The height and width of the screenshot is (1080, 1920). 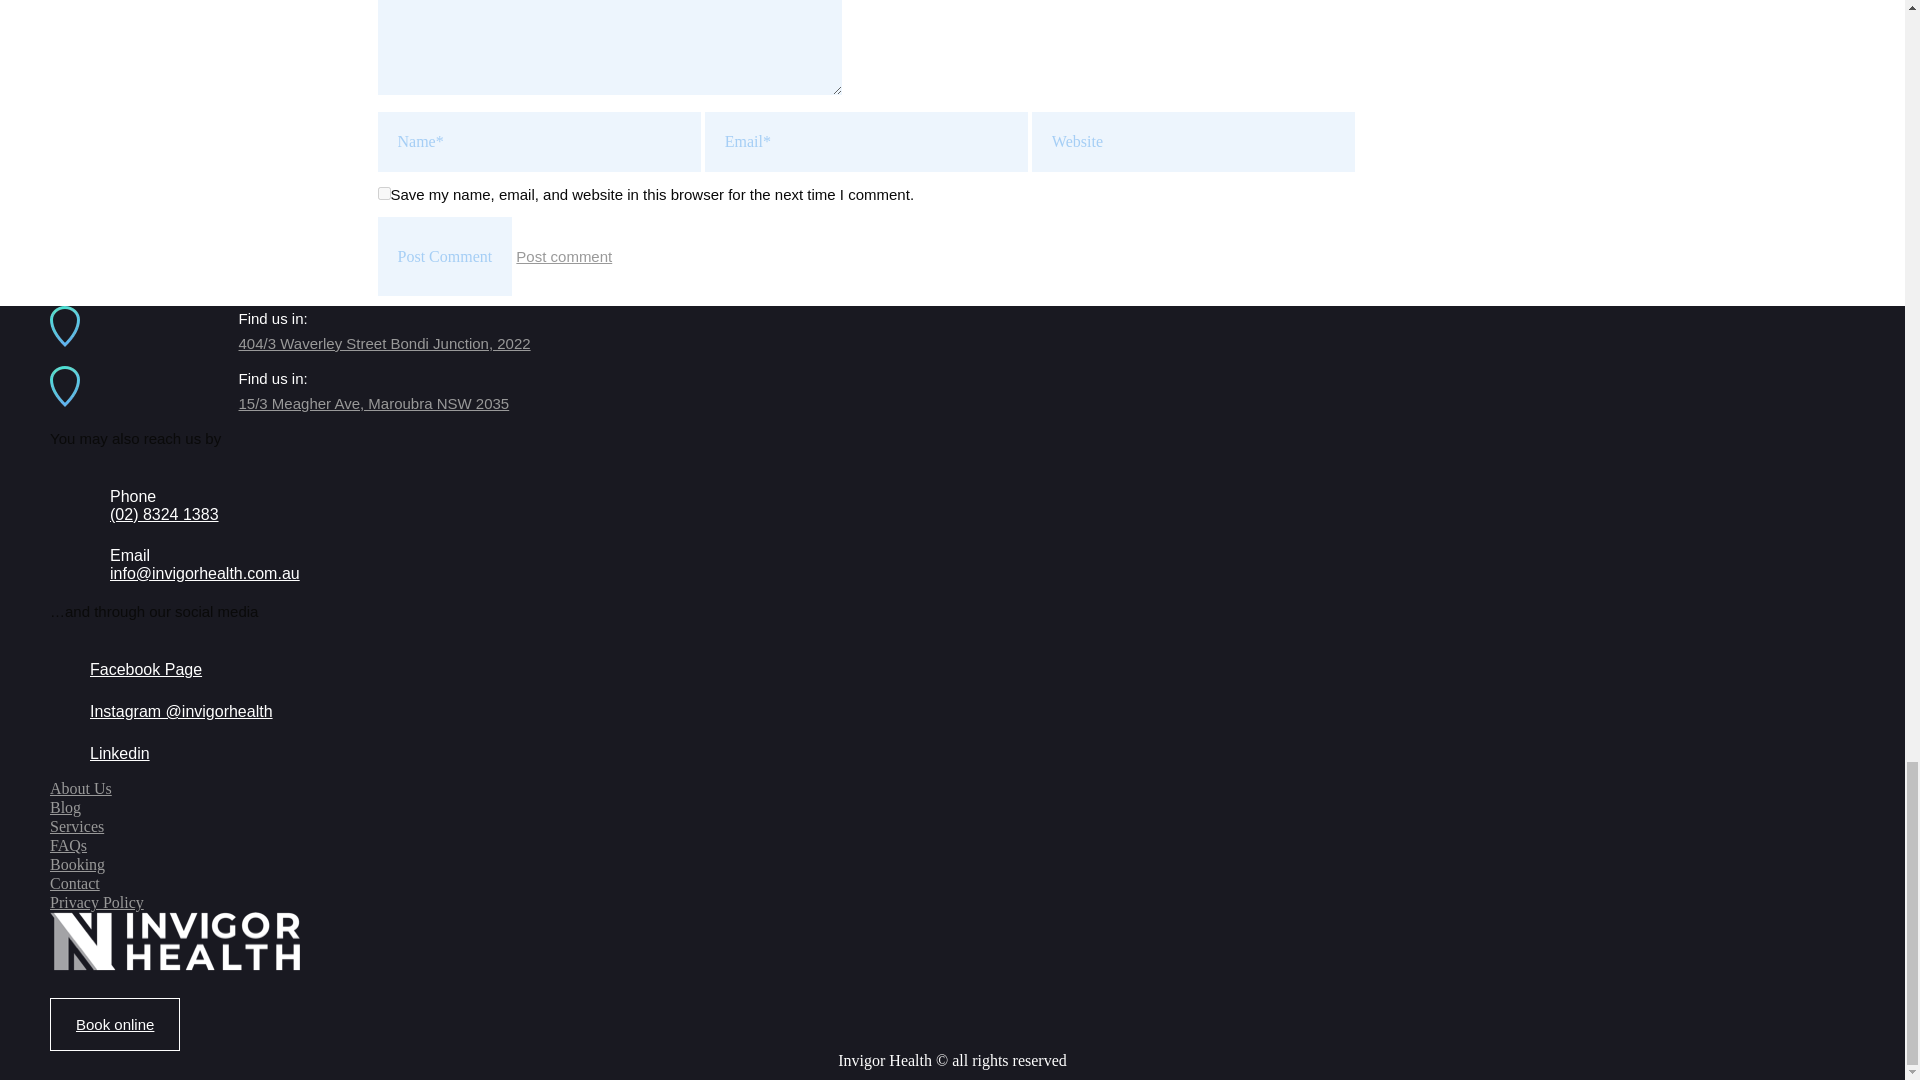 What do you see at coordinates (445, 256) in the screenshot?
I see `Post Comment` at bounding box center [445, 256].